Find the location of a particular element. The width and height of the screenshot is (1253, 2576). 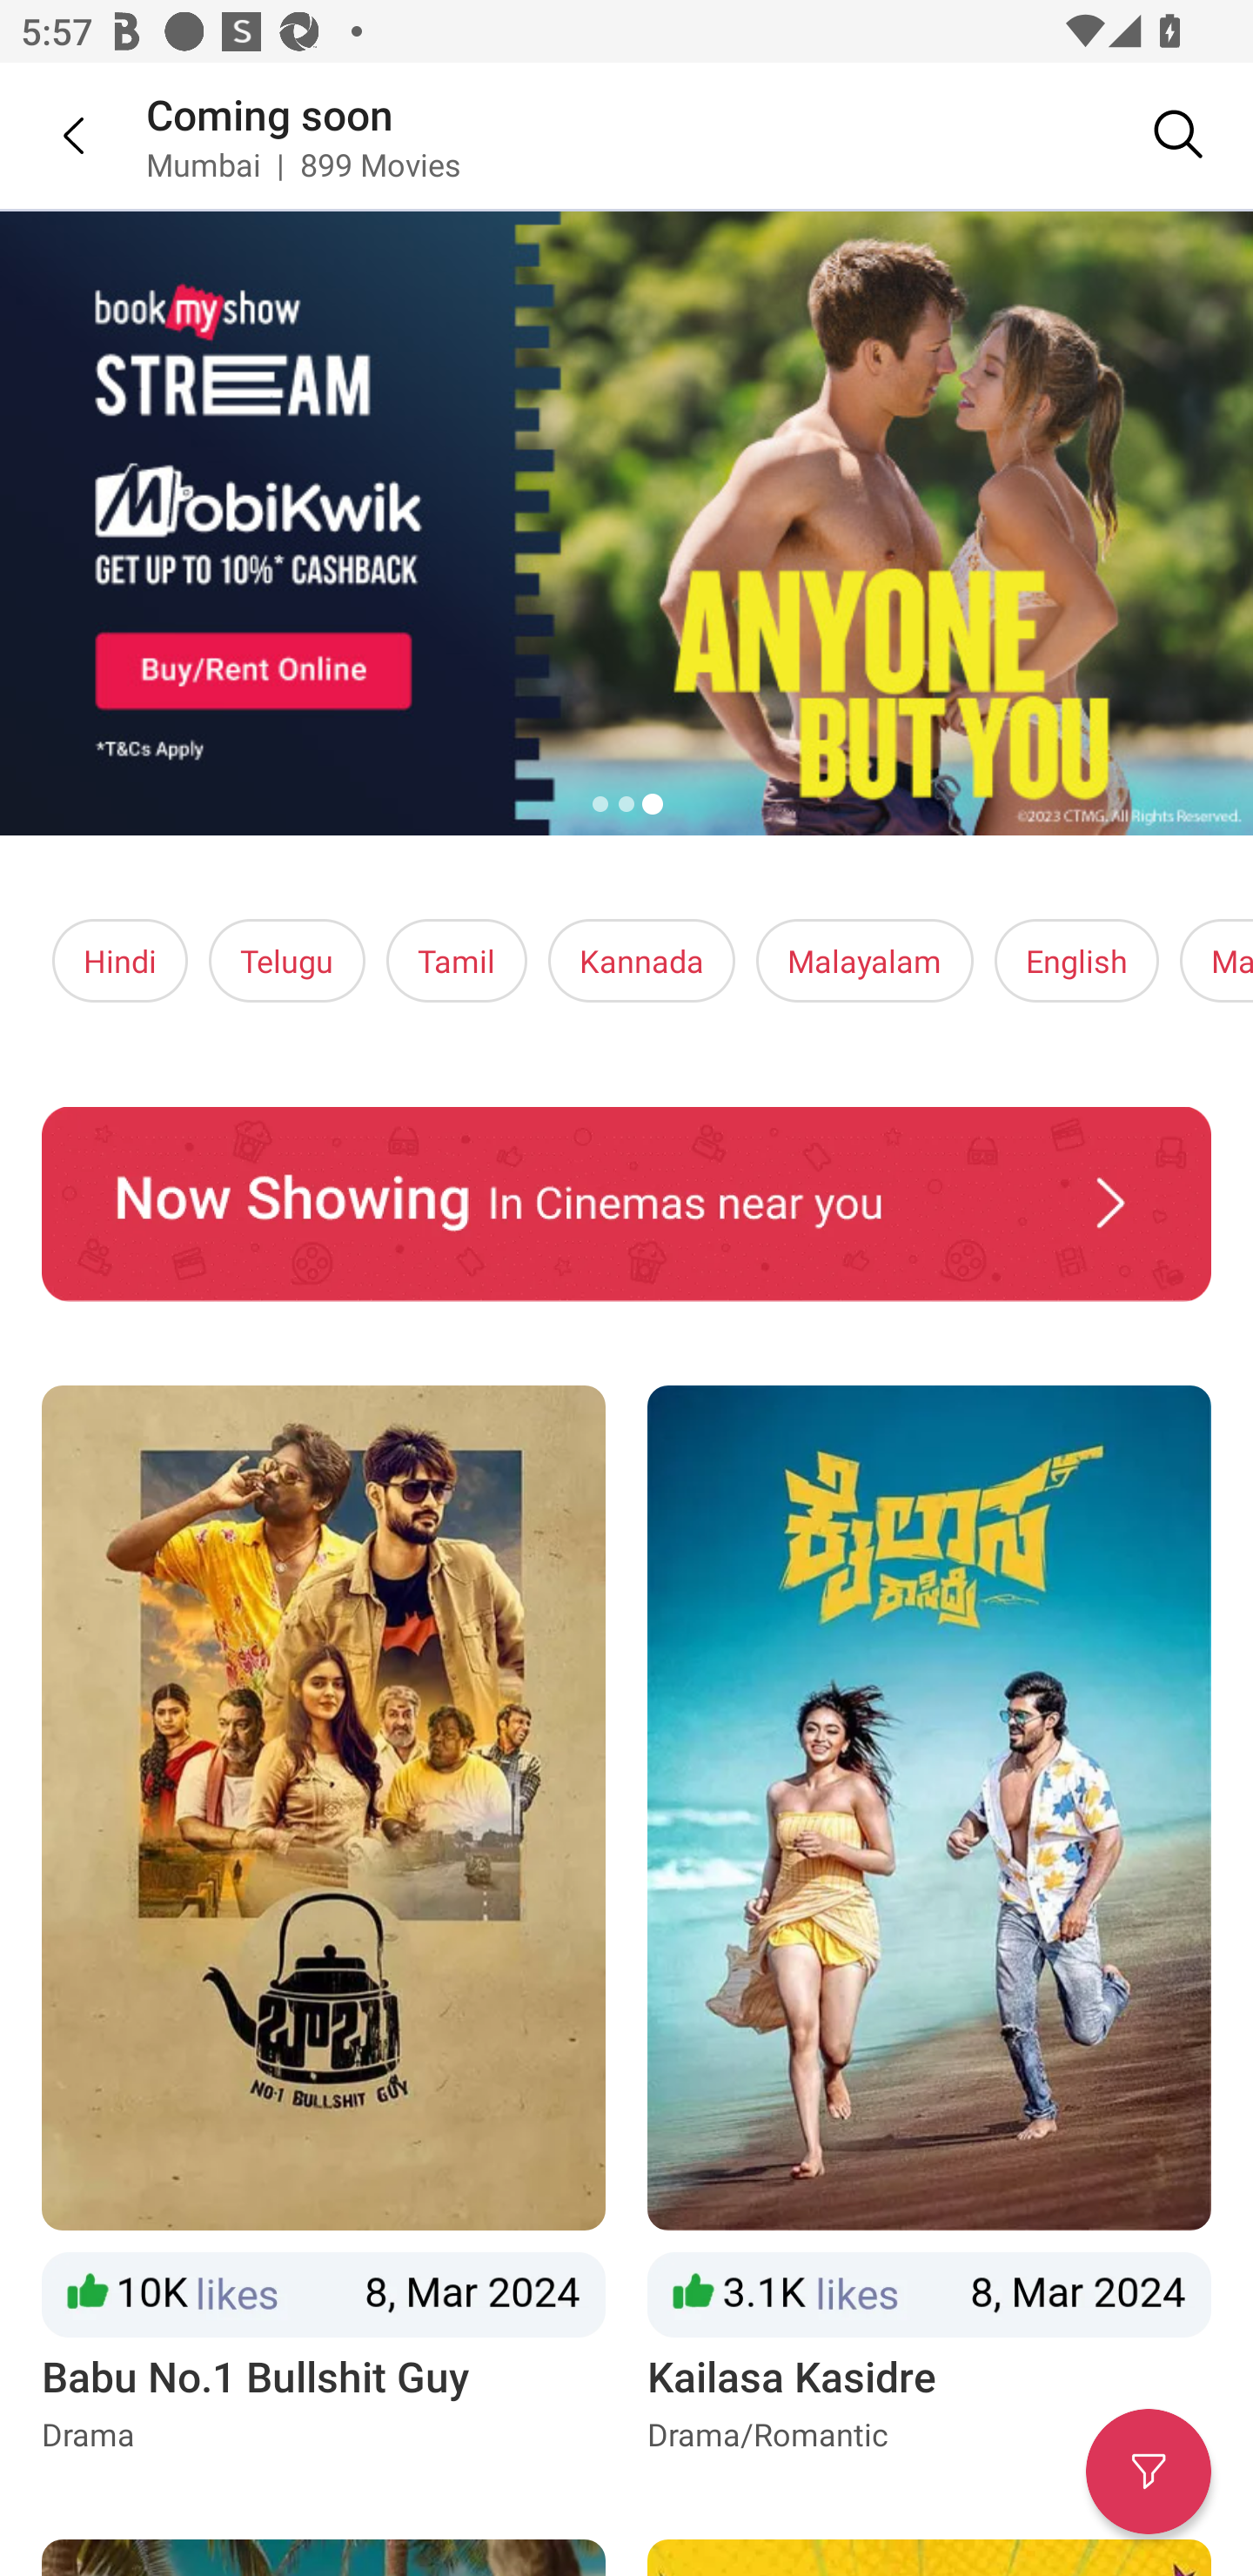

Telugu is located at coordinates (287, 961).